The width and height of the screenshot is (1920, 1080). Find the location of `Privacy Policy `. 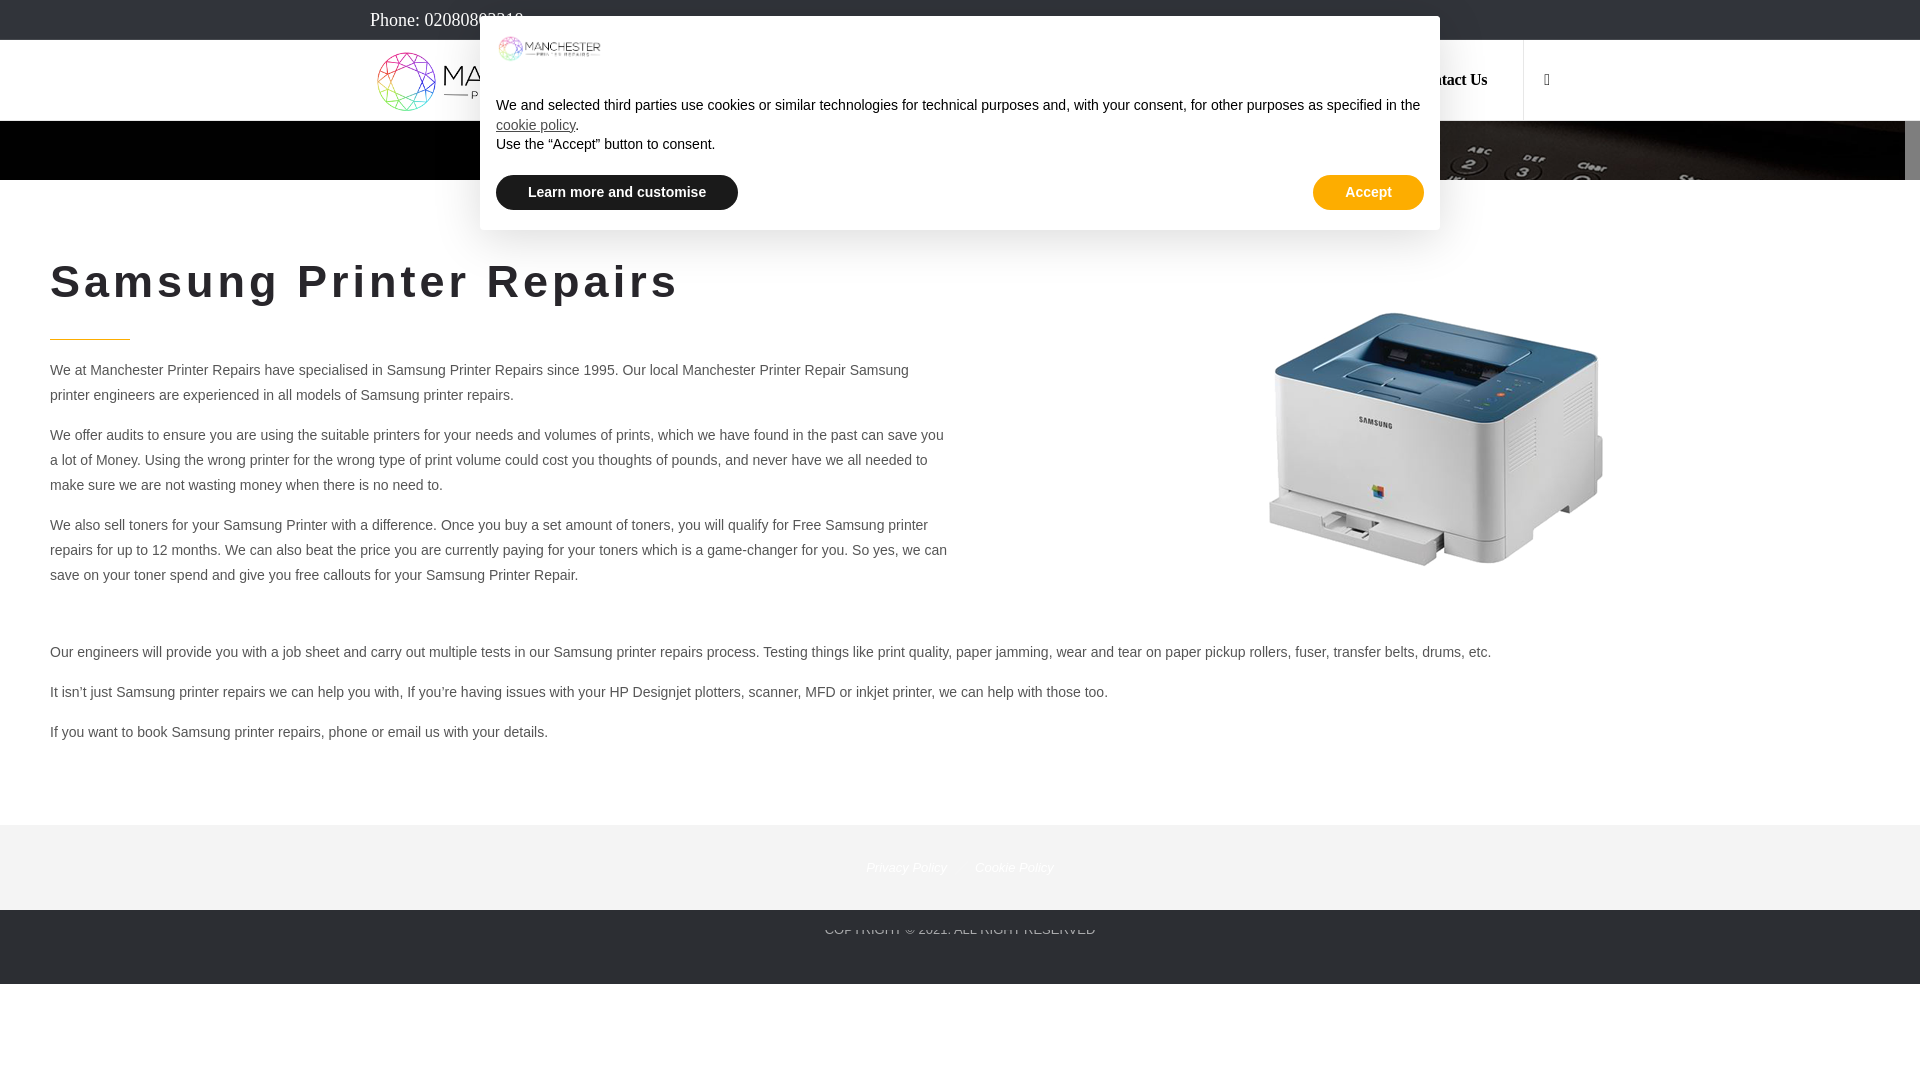

Privacy Policy  is located at coordinates (906, 866).